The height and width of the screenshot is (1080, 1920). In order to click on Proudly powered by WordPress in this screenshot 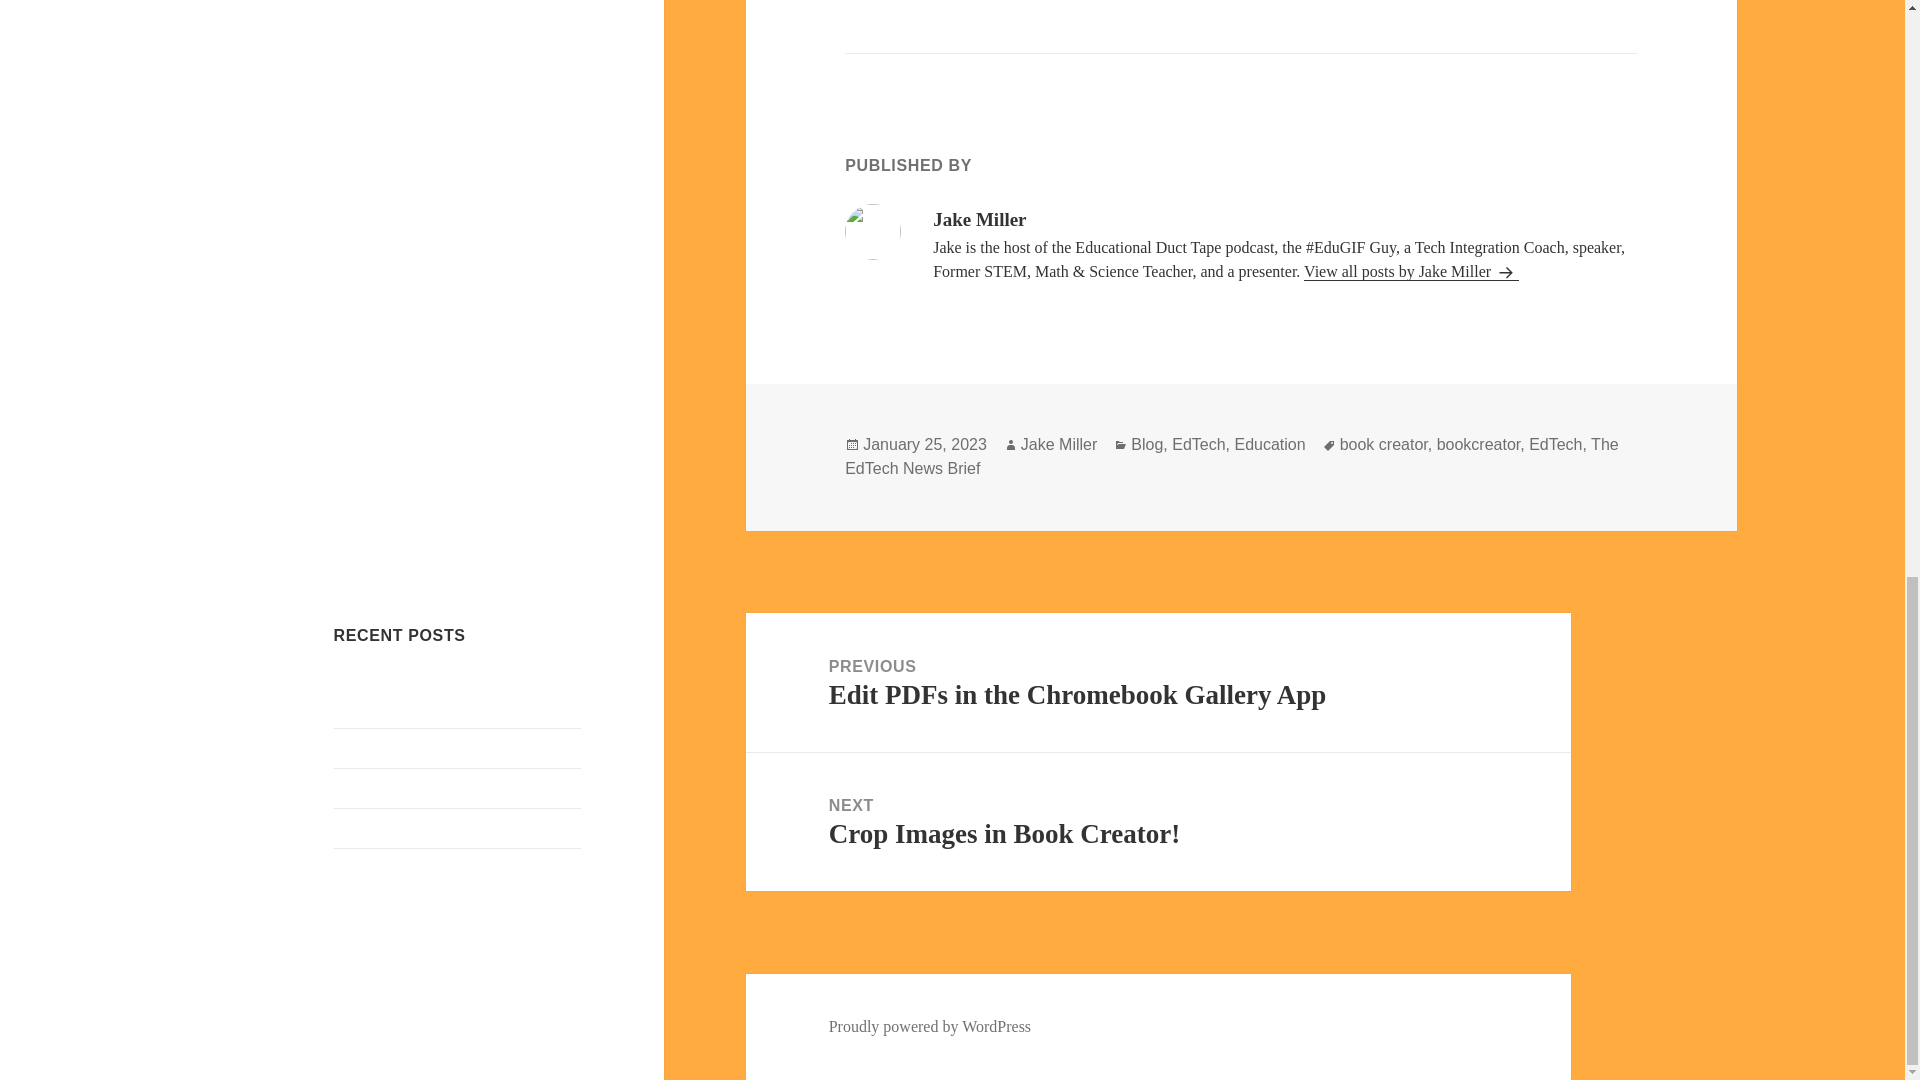, I will do `click(930, 1026)`.